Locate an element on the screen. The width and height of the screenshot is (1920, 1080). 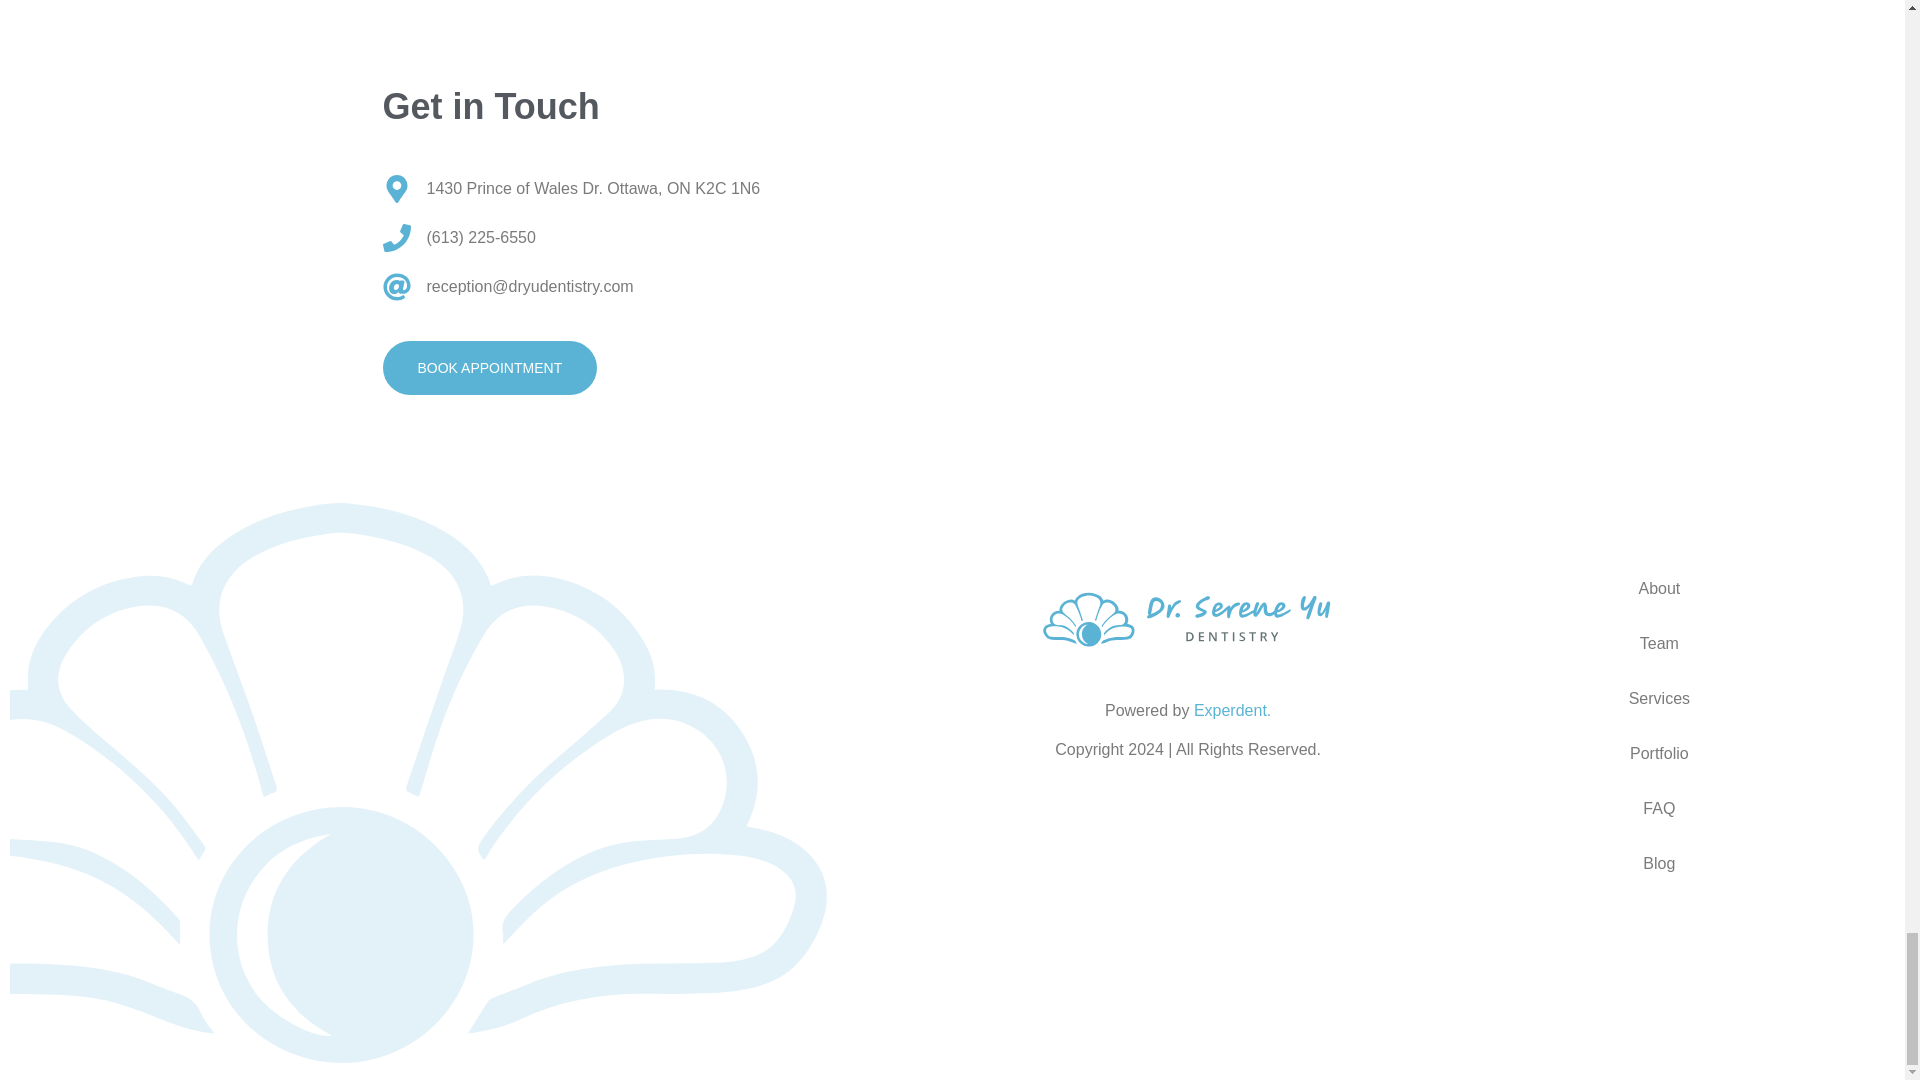
Portfolio is located at coordinates (1660, 752).